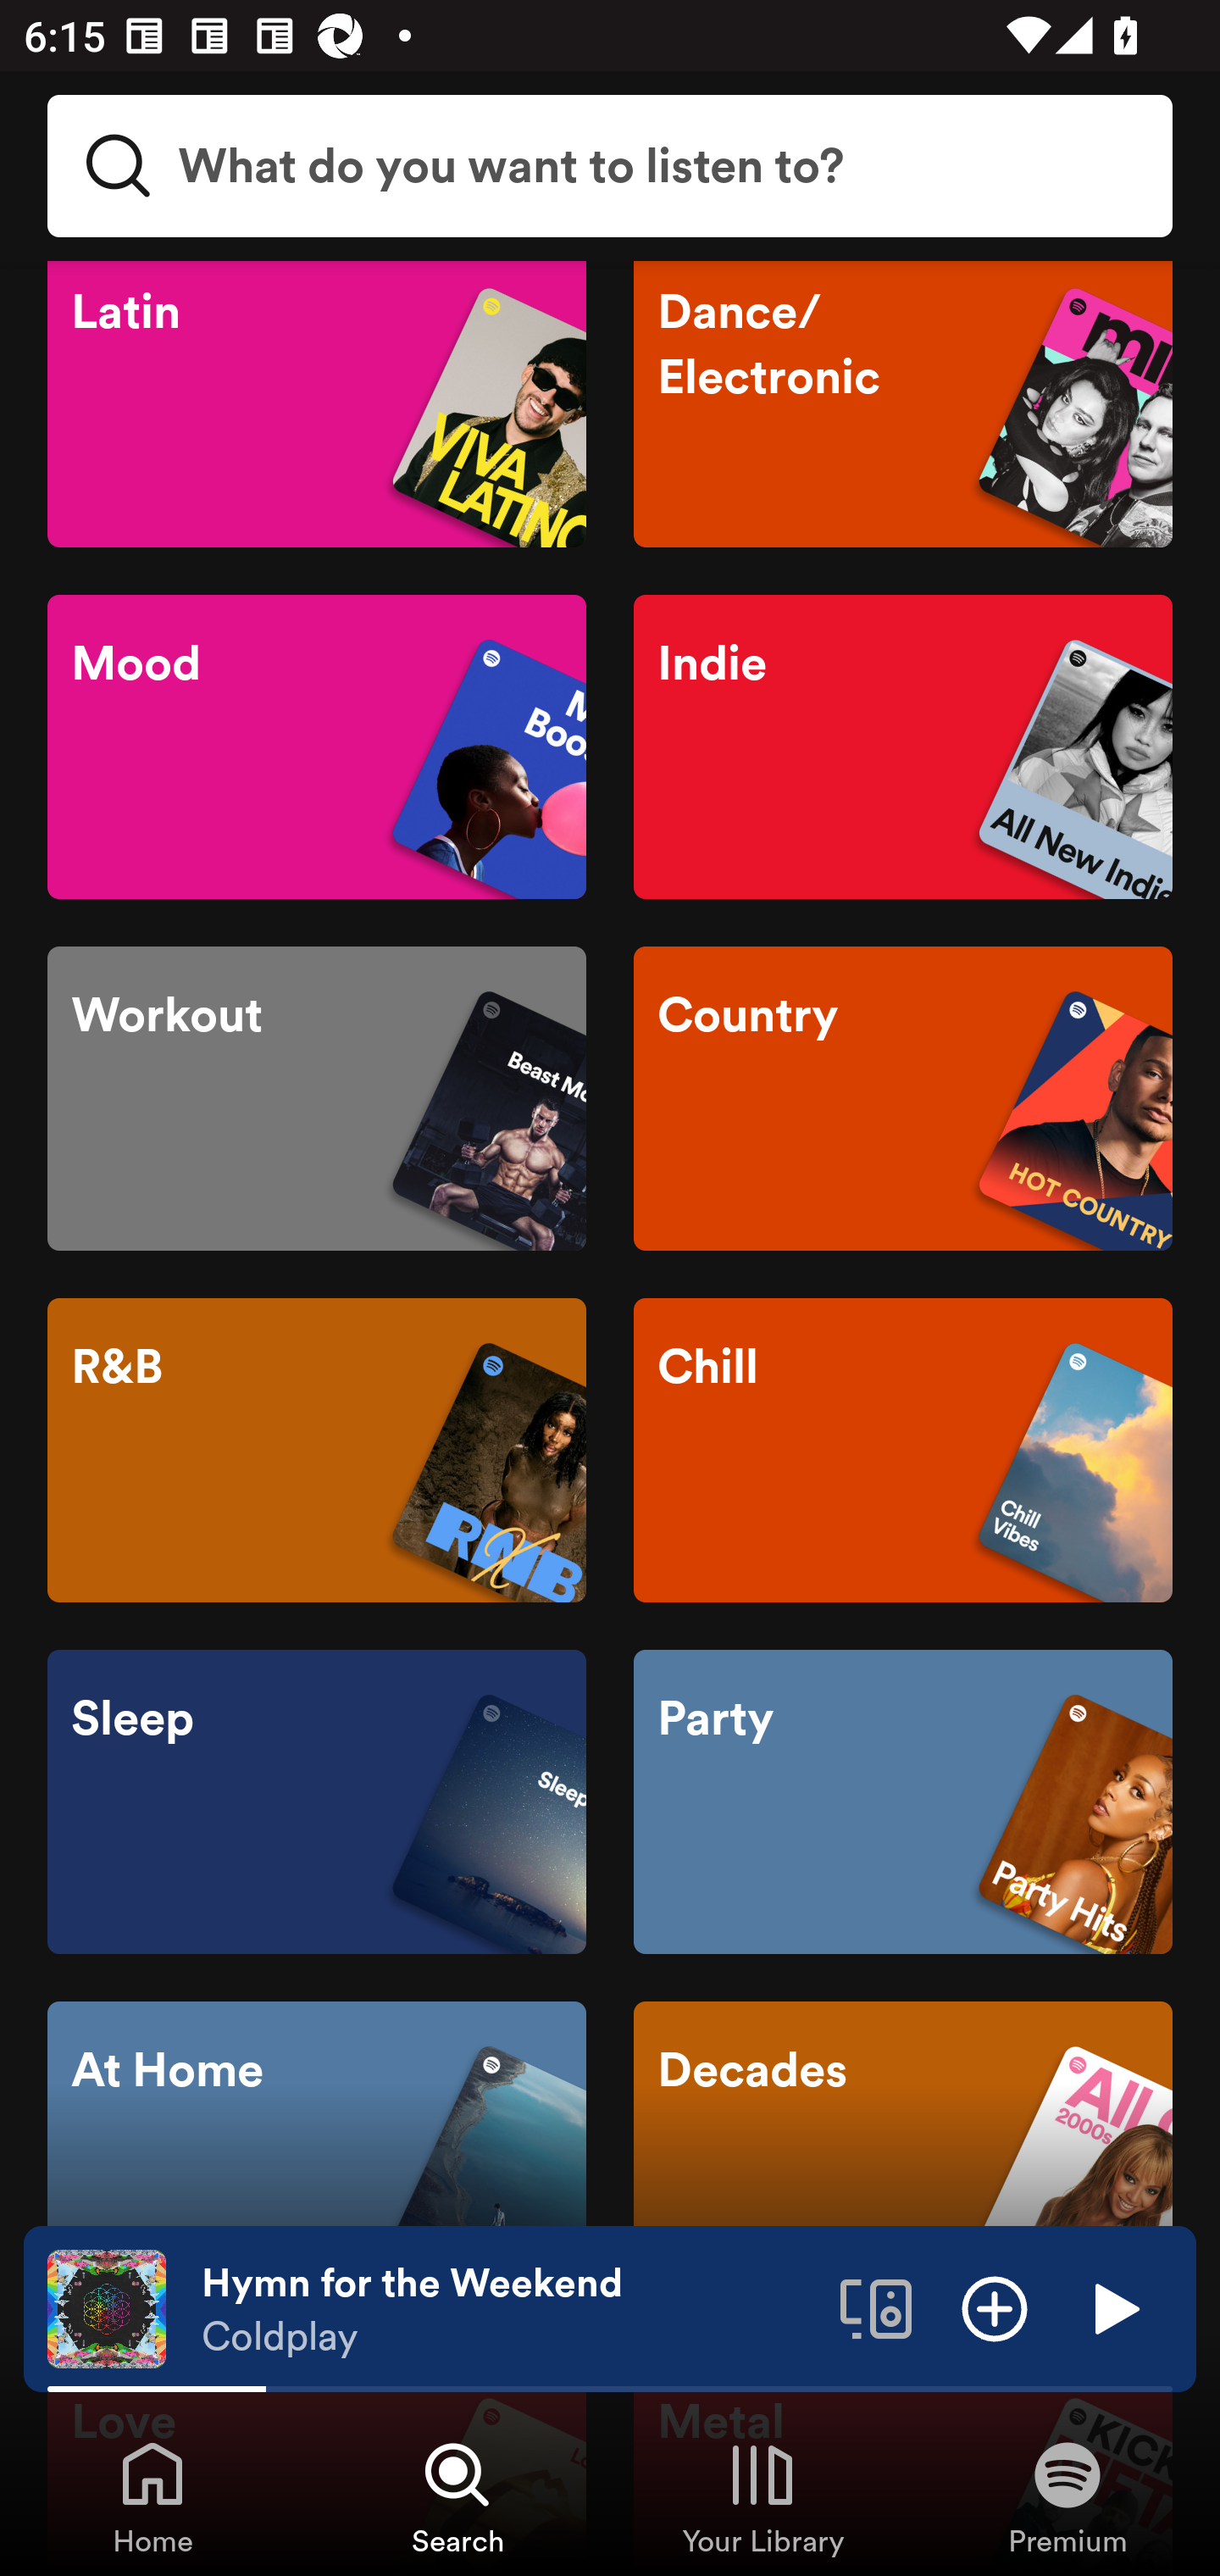 This screenshot has width=1220, height=2576. What do you see at coordinates (317, 747) in the screenshot?
I see `Mood` at bounding box center [317, 747].